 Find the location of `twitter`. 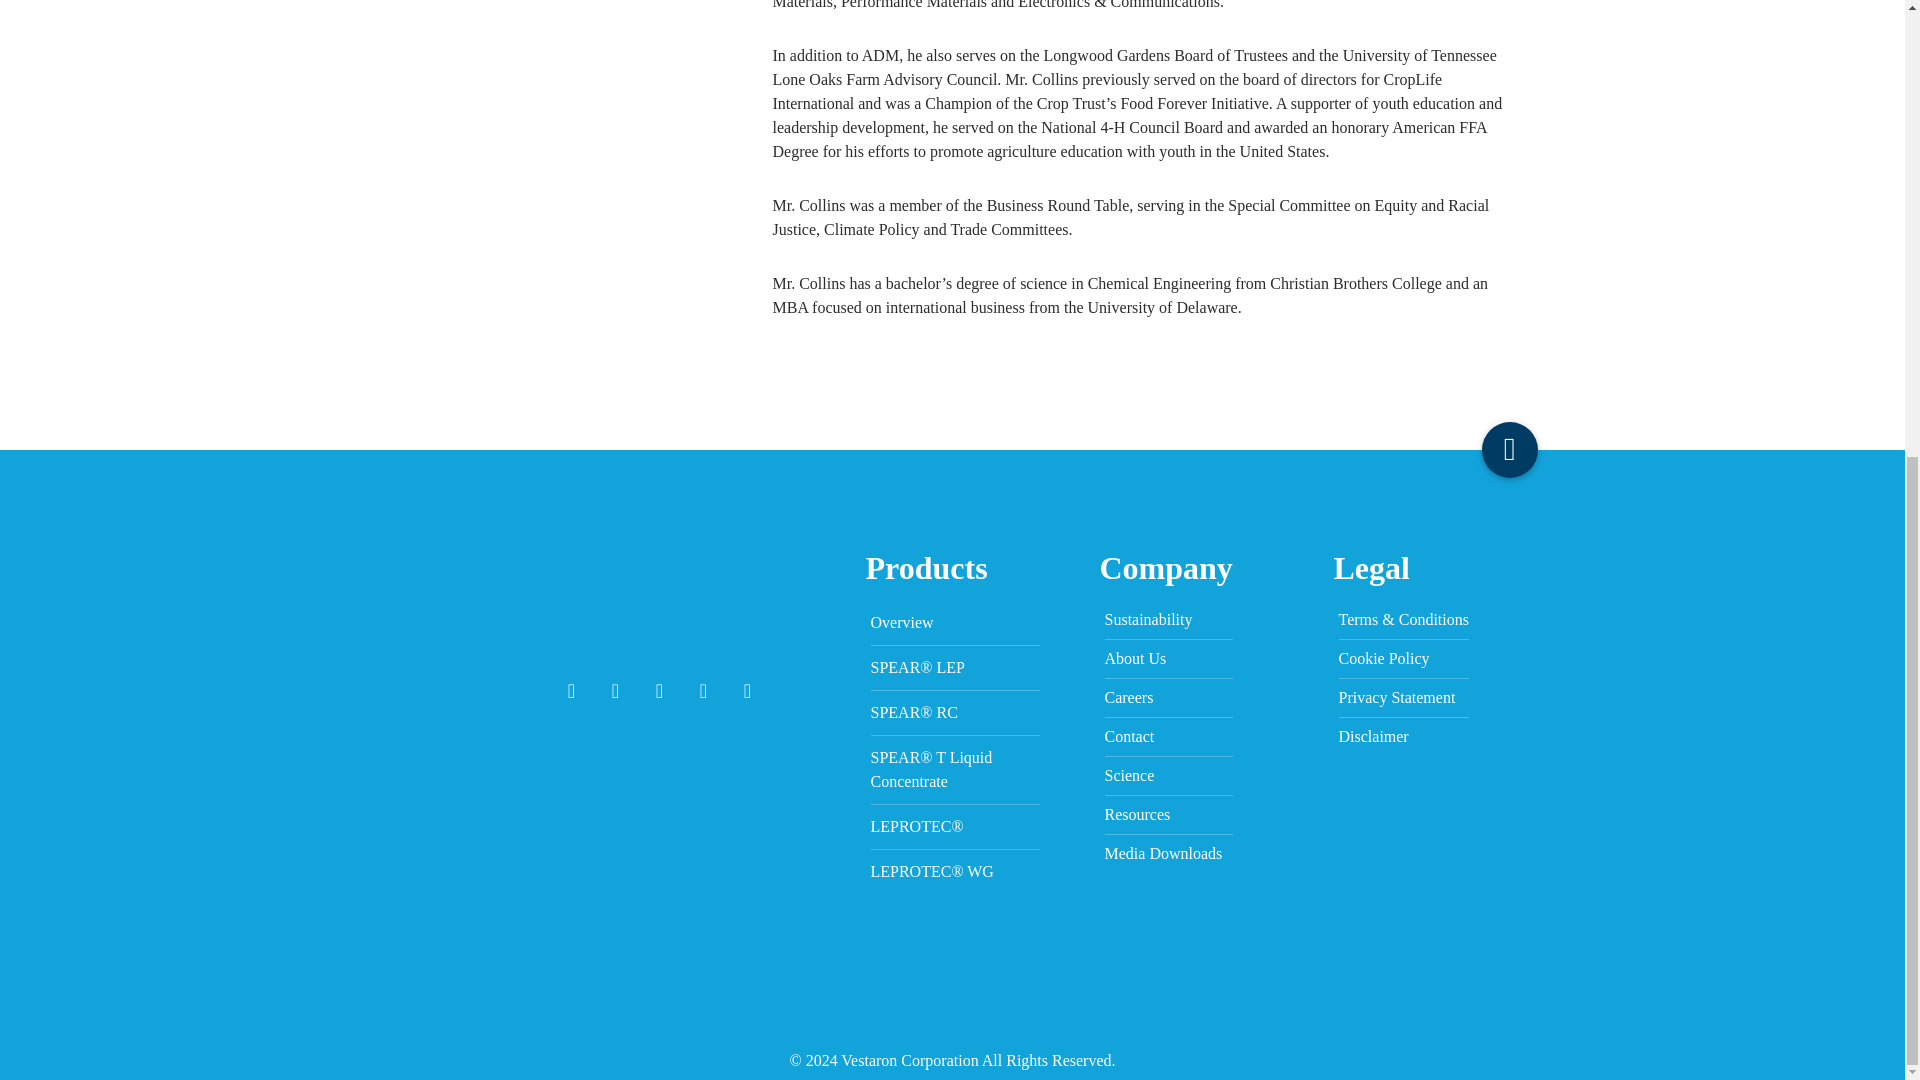

twitter is located at coordinates (615, 691).